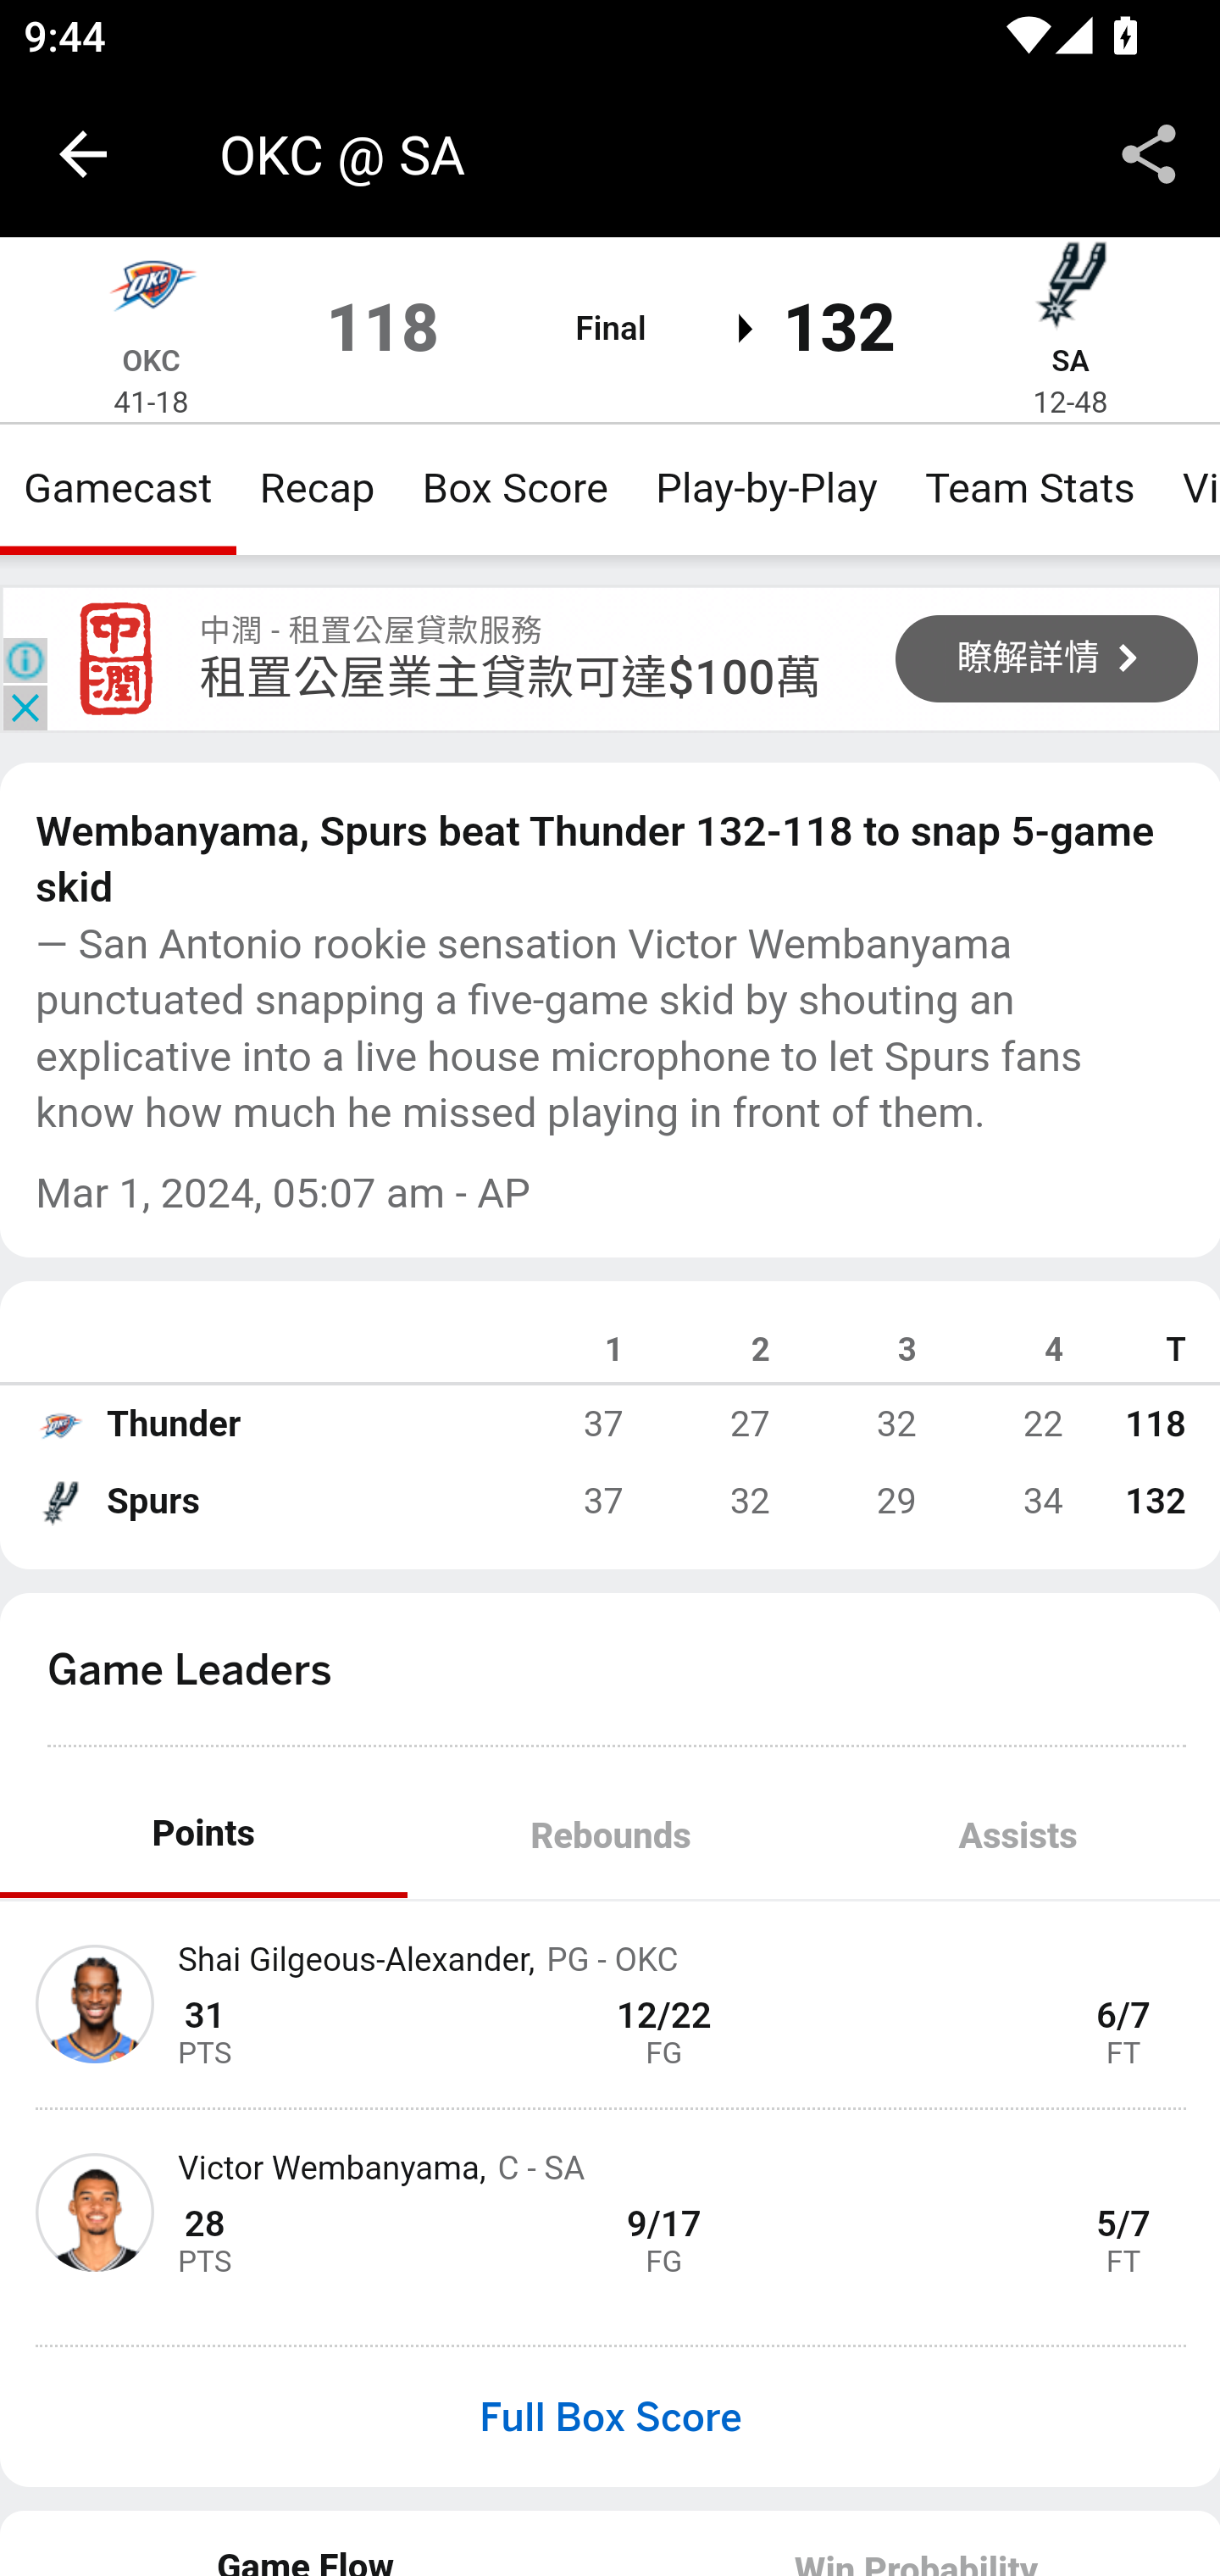 This screenshot has width=1220, height=2576. Describe the element at coordinates (511, 677) in the screenshot. I see `租置公屋業主貸款可達$100萬` at that location.